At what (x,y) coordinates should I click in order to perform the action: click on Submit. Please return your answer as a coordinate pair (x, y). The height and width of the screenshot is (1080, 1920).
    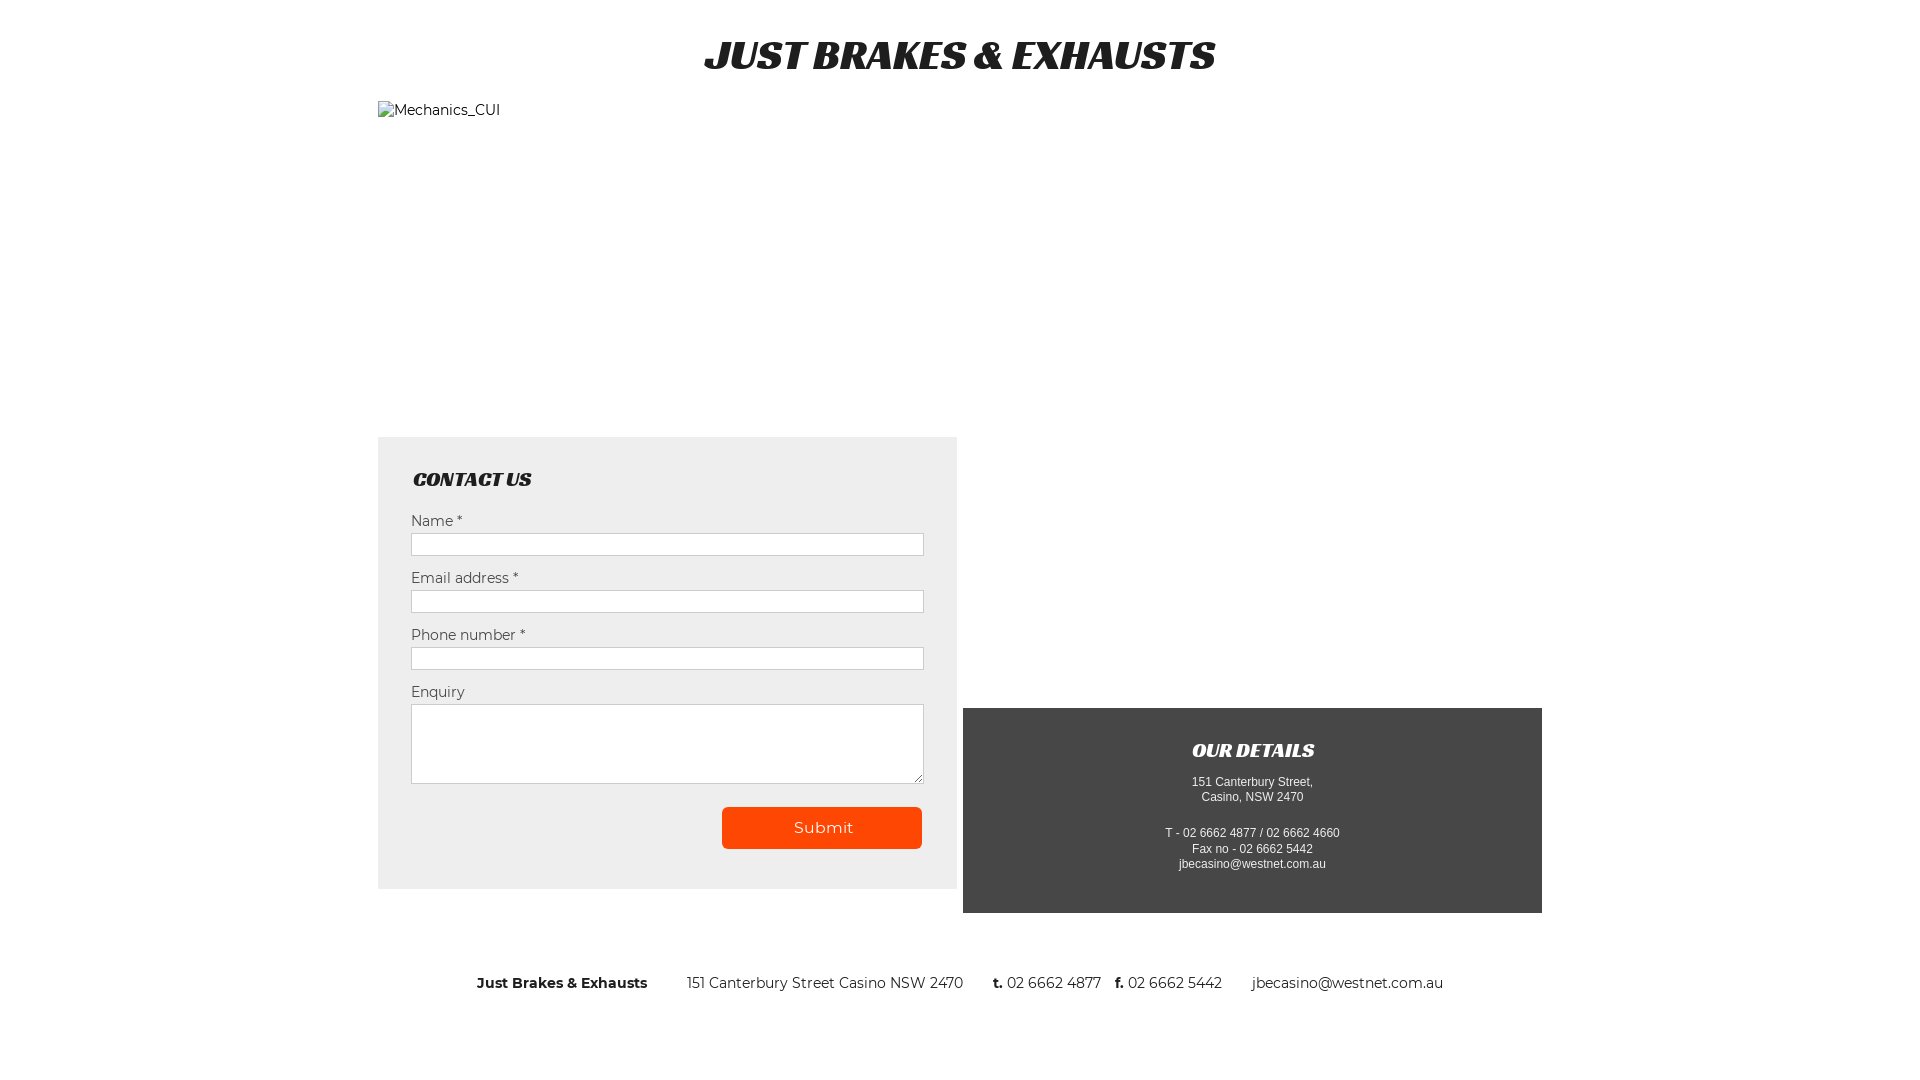
    Looking at the image, I should click on (824, 828).